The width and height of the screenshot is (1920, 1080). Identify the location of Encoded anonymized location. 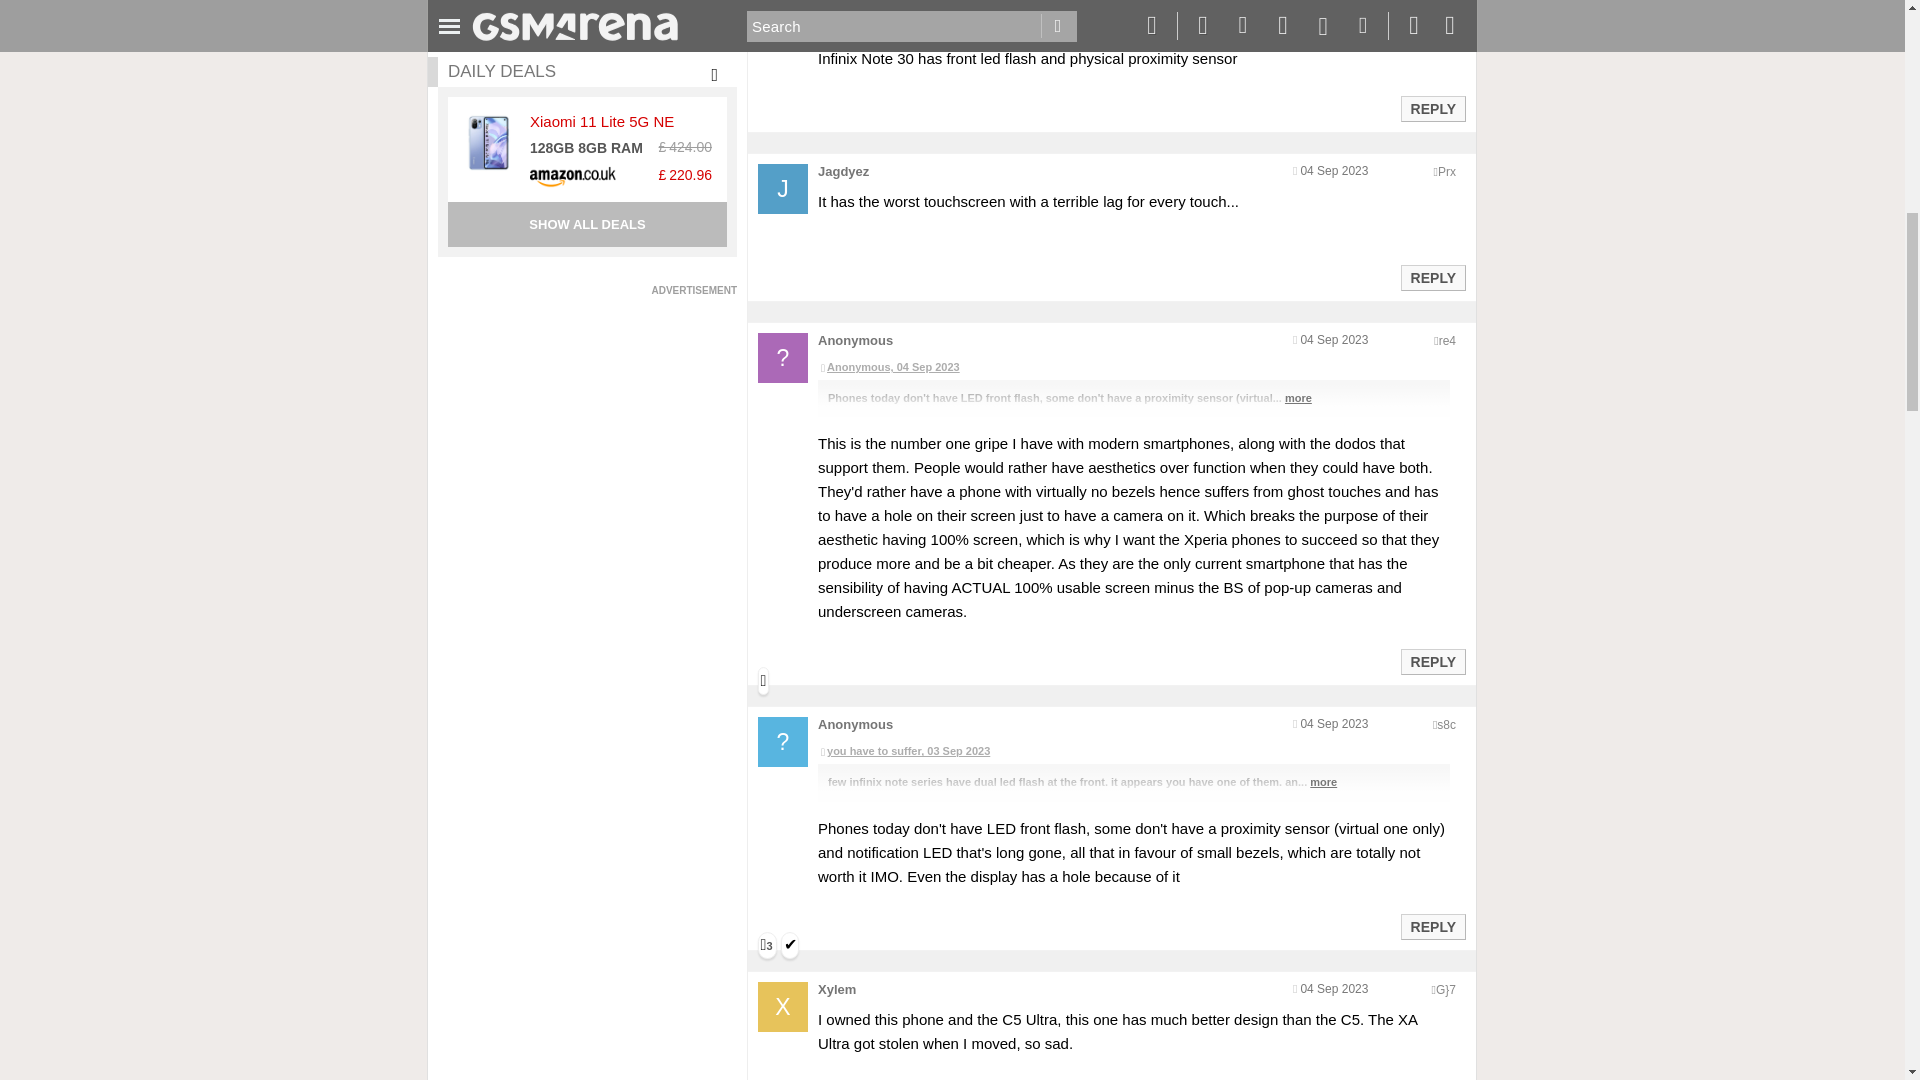
(1446, 725).